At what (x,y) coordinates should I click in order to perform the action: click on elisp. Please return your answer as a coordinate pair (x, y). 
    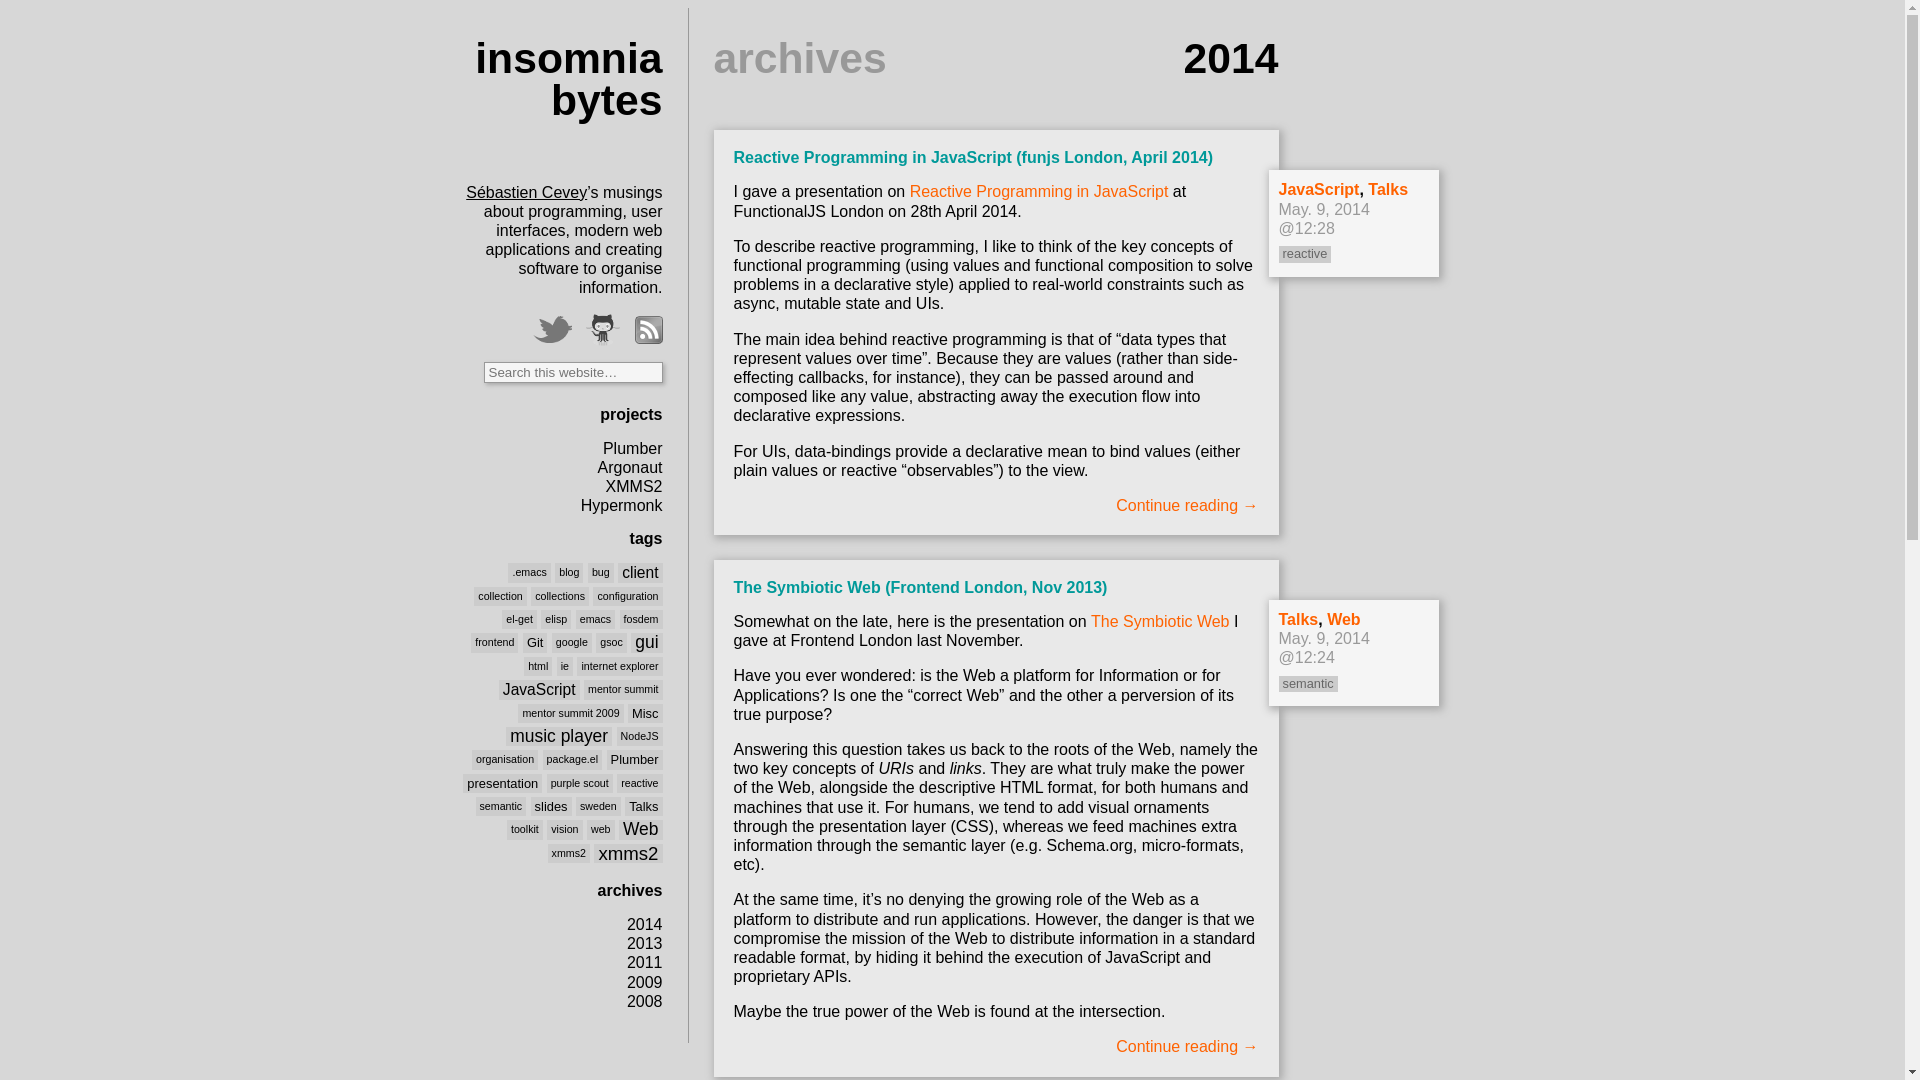
    Looking at the image, I should click on (556, 618).